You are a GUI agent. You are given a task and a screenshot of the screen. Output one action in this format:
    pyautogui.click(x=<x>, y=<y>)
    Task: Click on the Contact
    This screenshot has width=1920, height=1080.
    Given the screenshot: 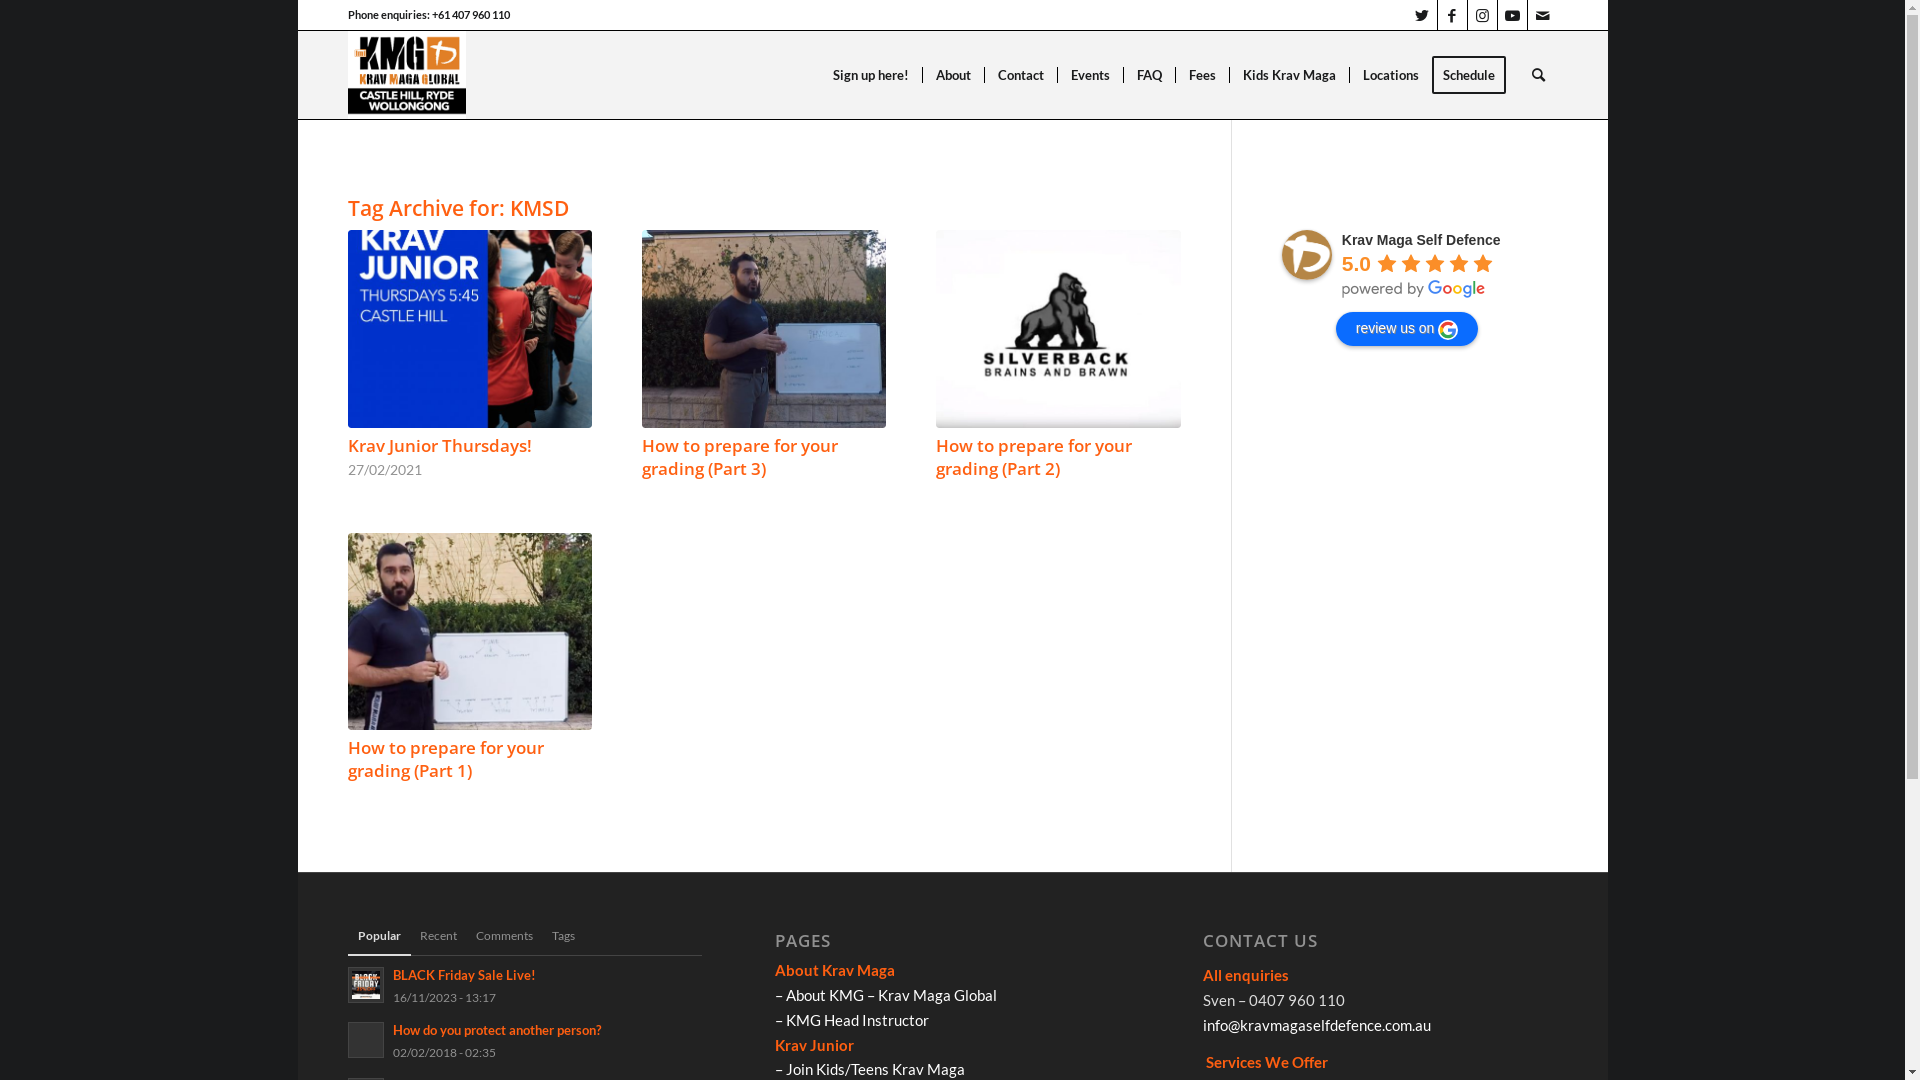 What is the action you would take?
    pyautogui.click(x=1020, y=75)
    